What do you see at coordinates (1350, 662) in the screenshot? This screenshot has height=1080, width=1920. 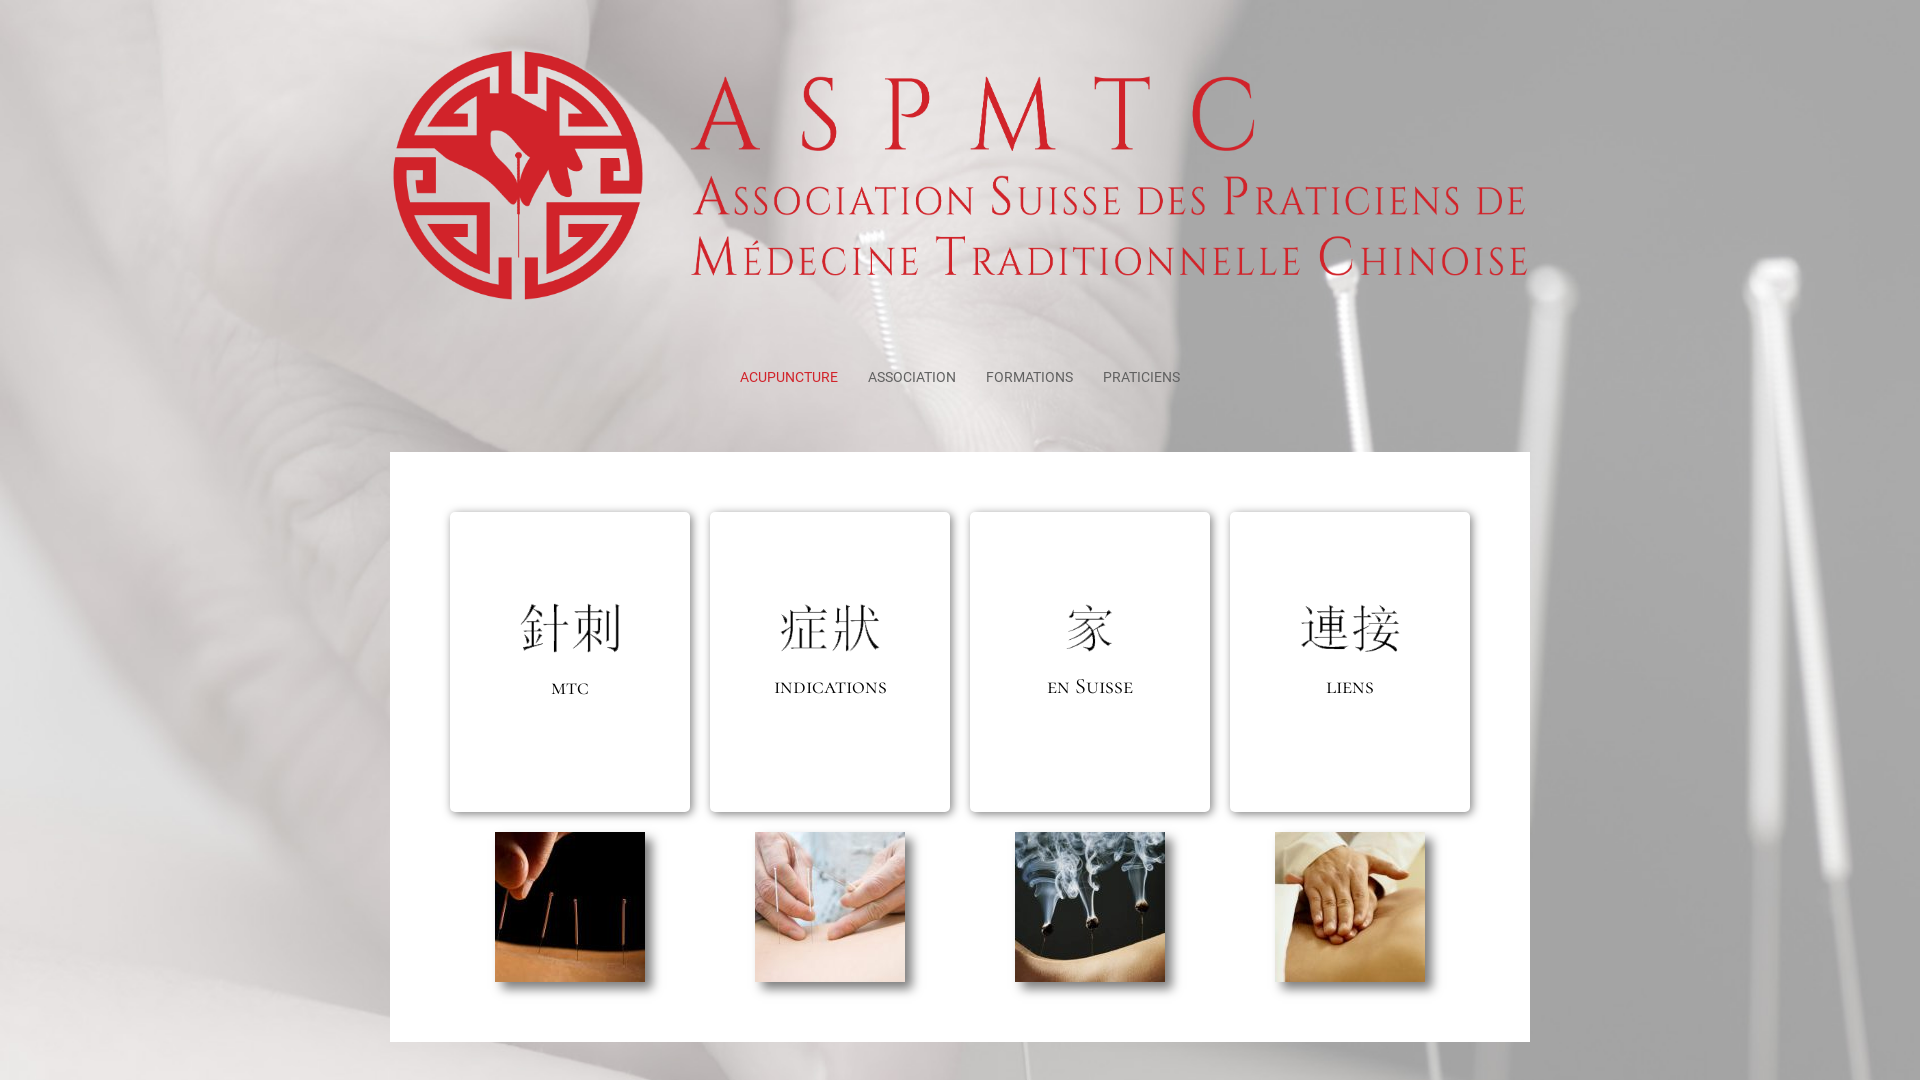 I see `liens
liens
d'autres sites concernant l'acupuncture` at bounding box center [1350, 662].